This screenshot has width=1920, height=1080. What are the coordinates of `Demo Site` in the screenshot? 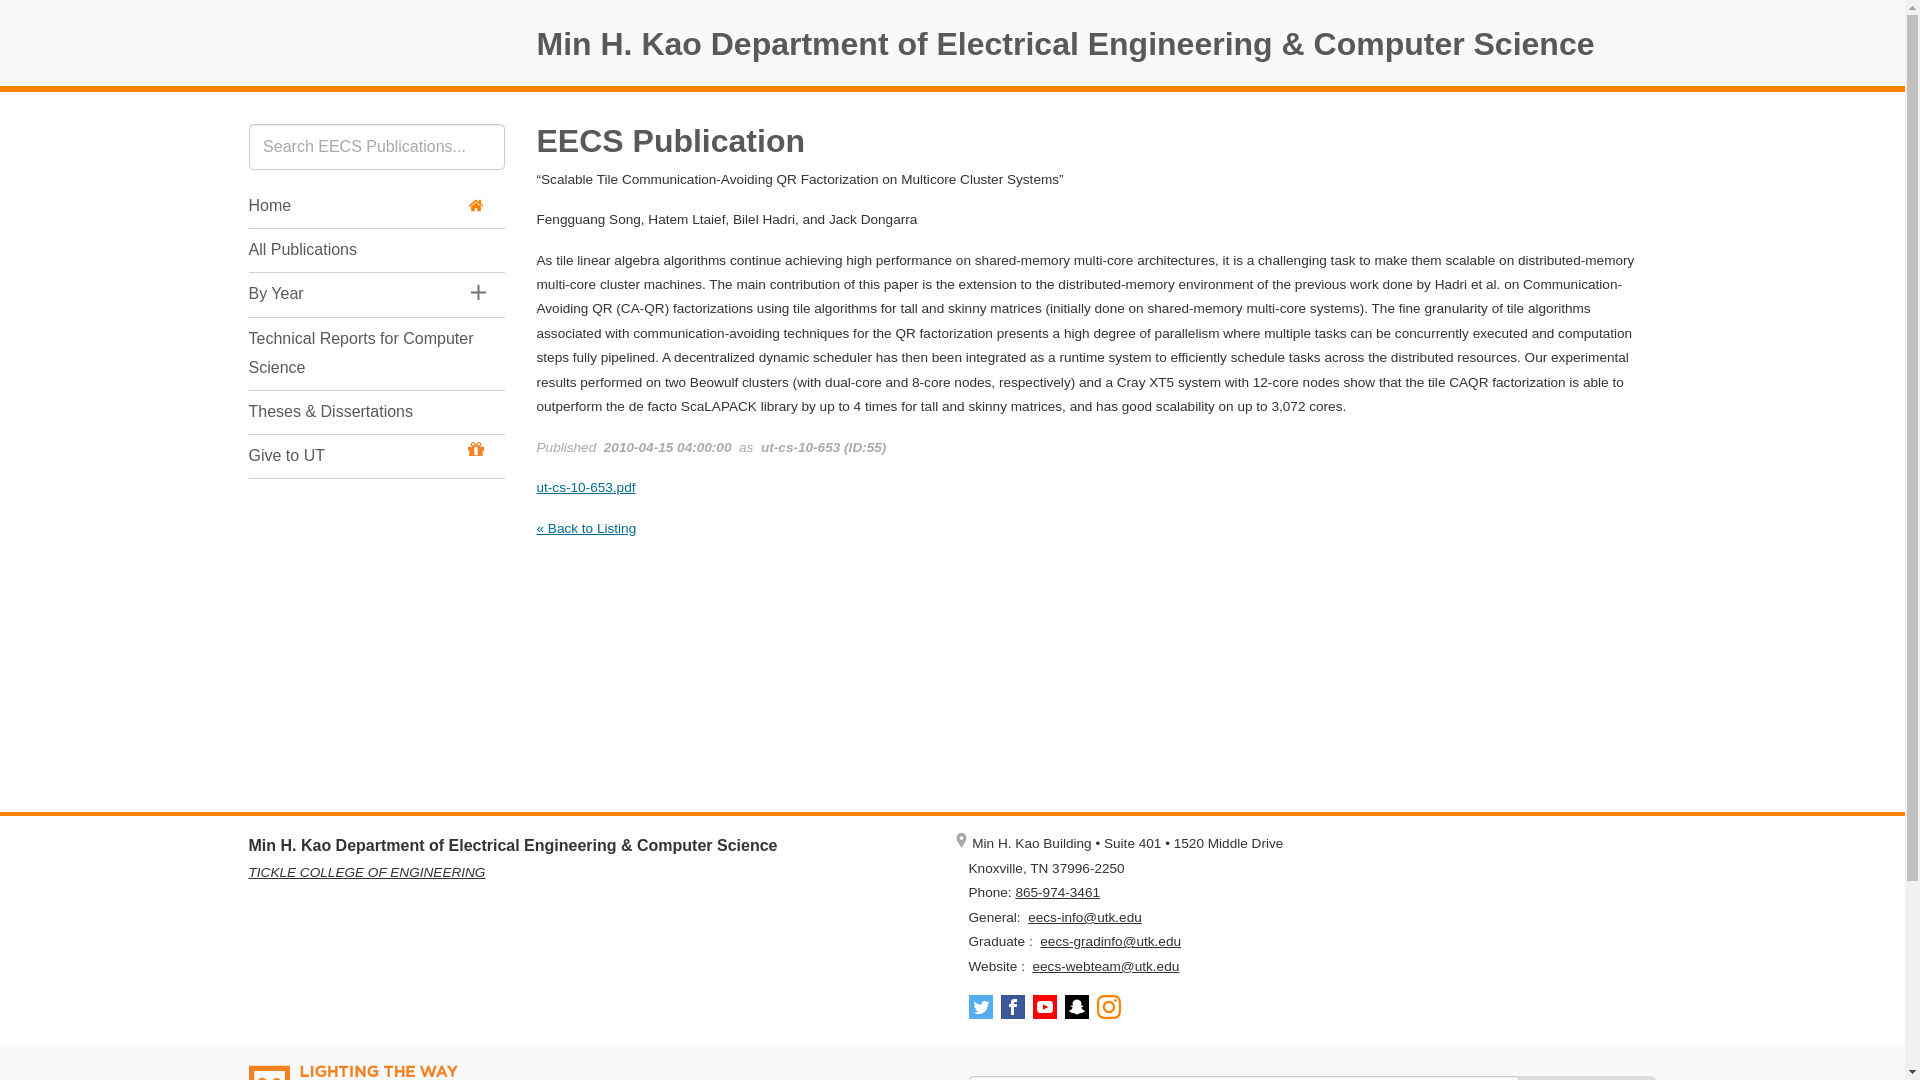 It's located at (1064, 43).